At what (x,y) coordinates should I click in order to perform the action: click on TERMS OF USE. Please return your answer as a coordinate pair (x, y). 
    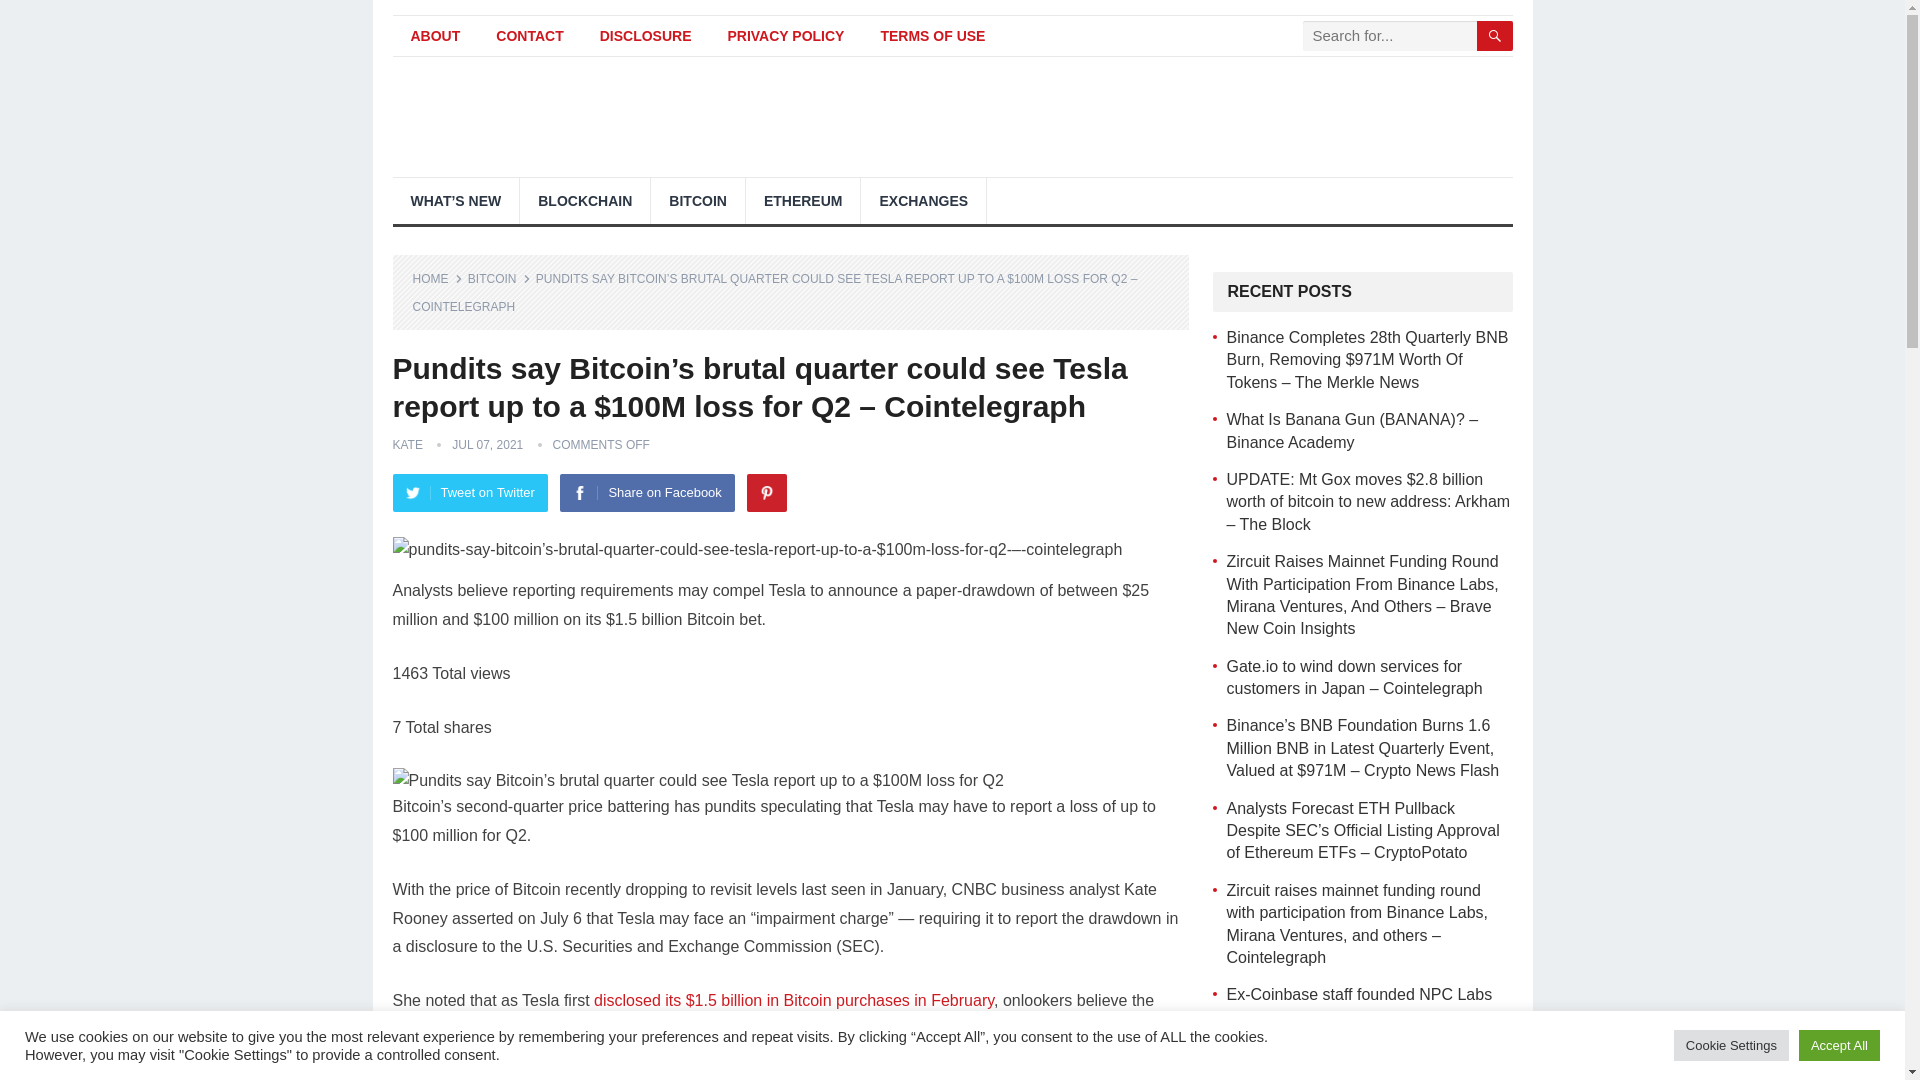
    Looking at the image, I should click on (932, 36).